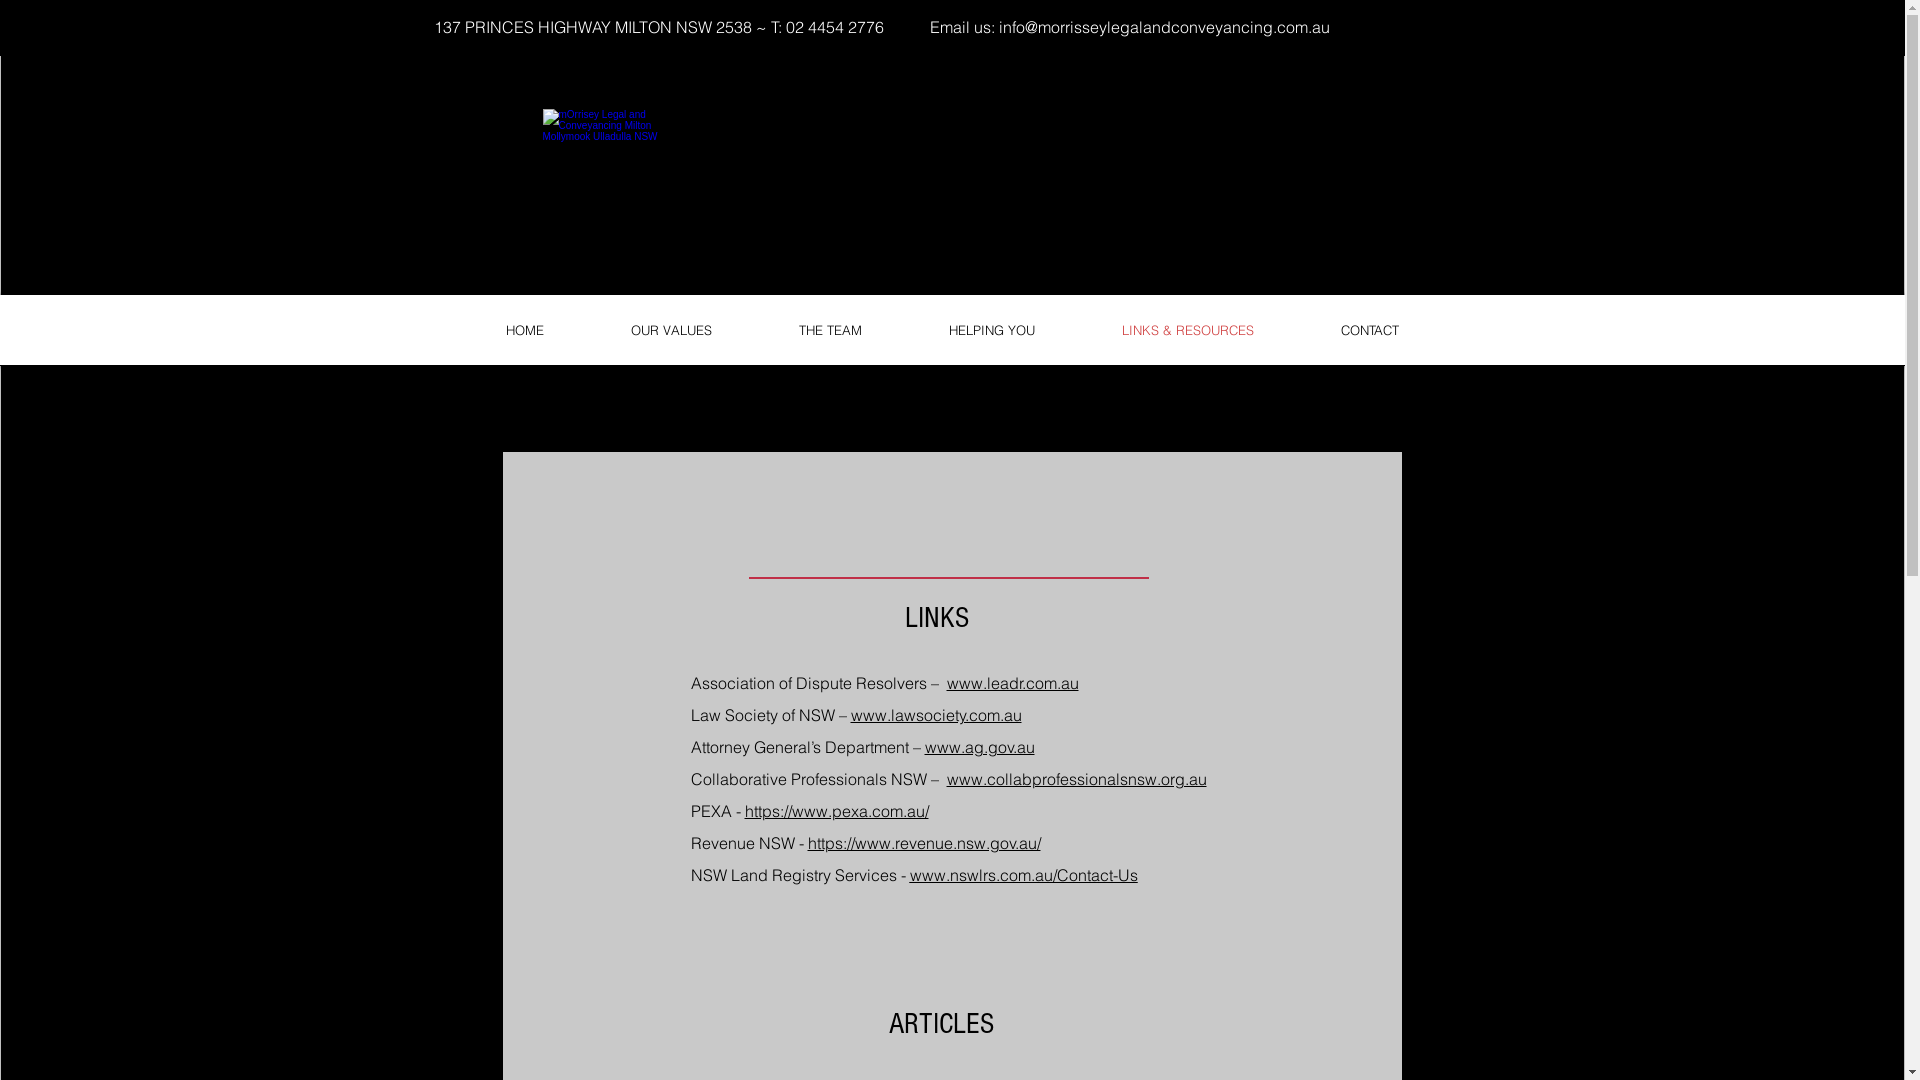 Image resolution: width=1920 pixels, height=1080 pixels. I want to click on www.nswlrs.com.au/Contact-Us, so click(1024, 875).